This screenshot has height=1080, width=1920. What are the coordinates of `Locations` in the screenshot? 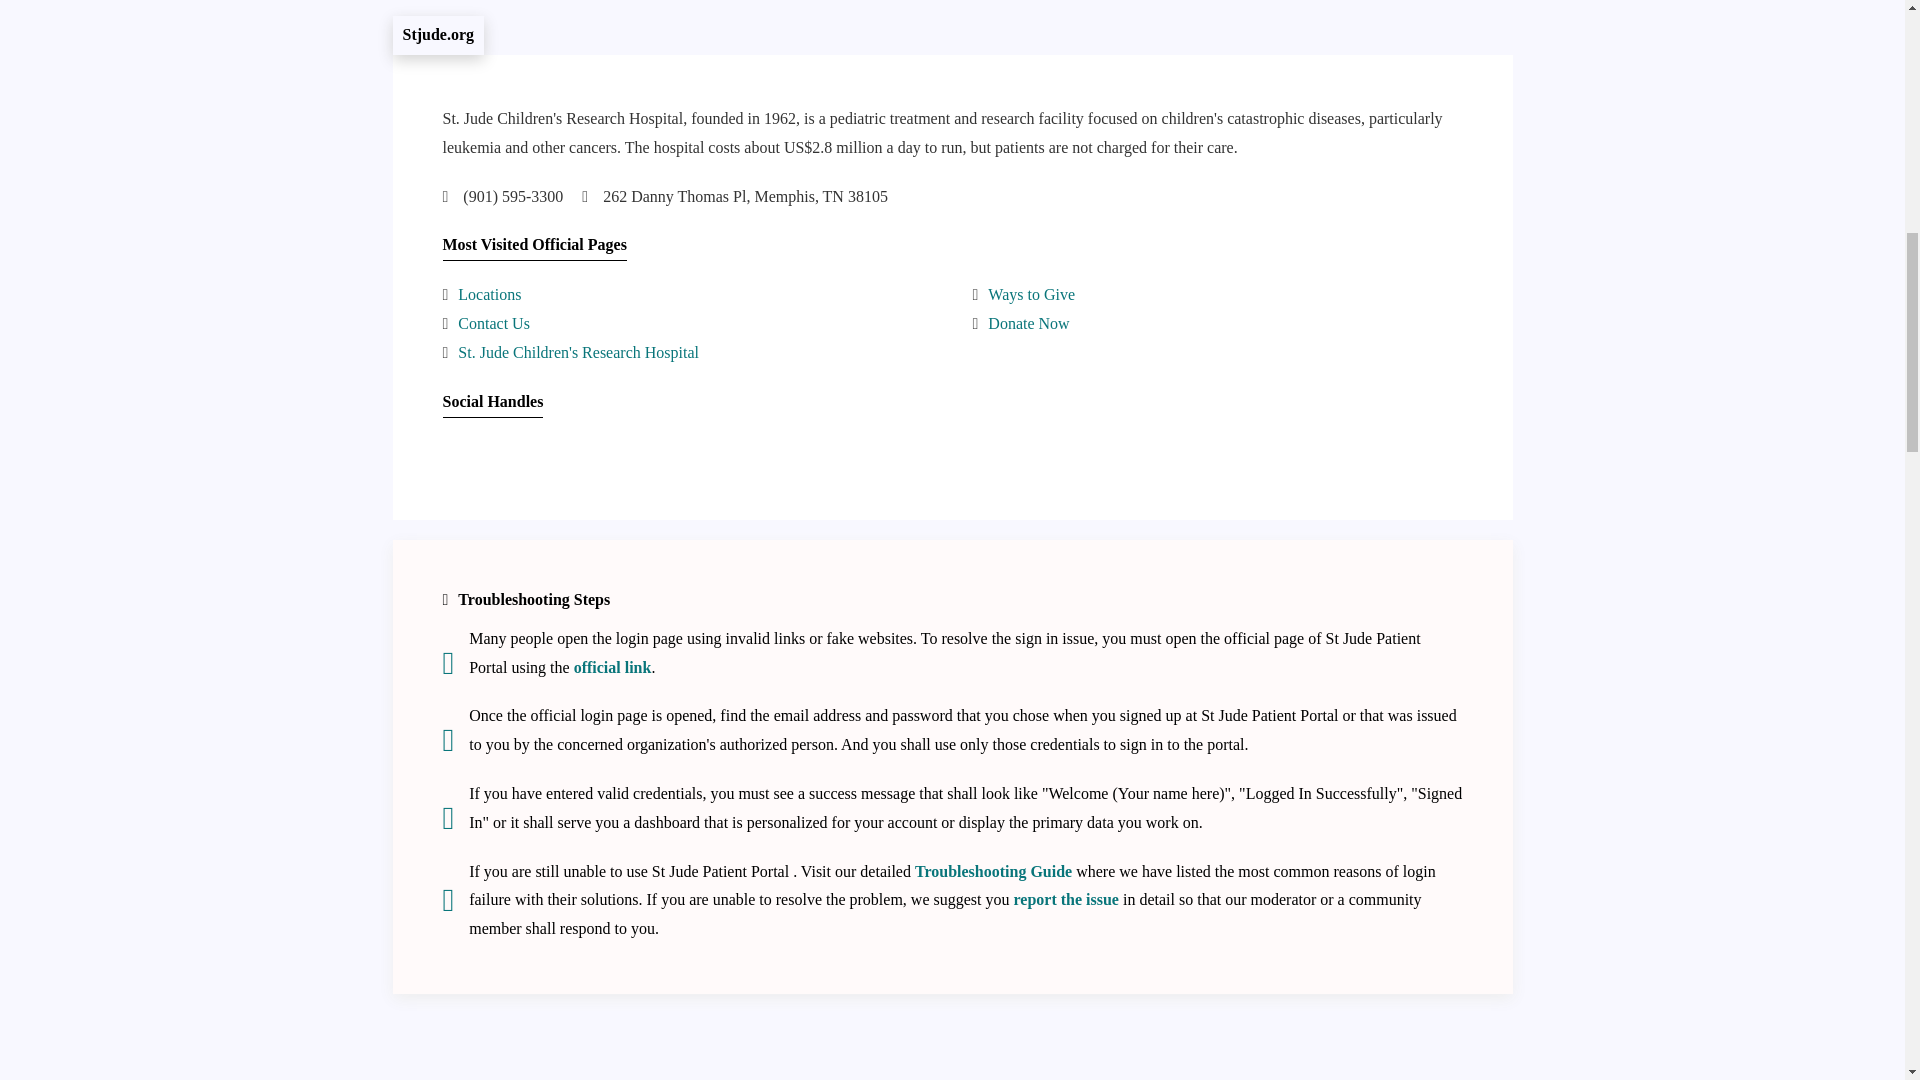 It's located at (489, 294).